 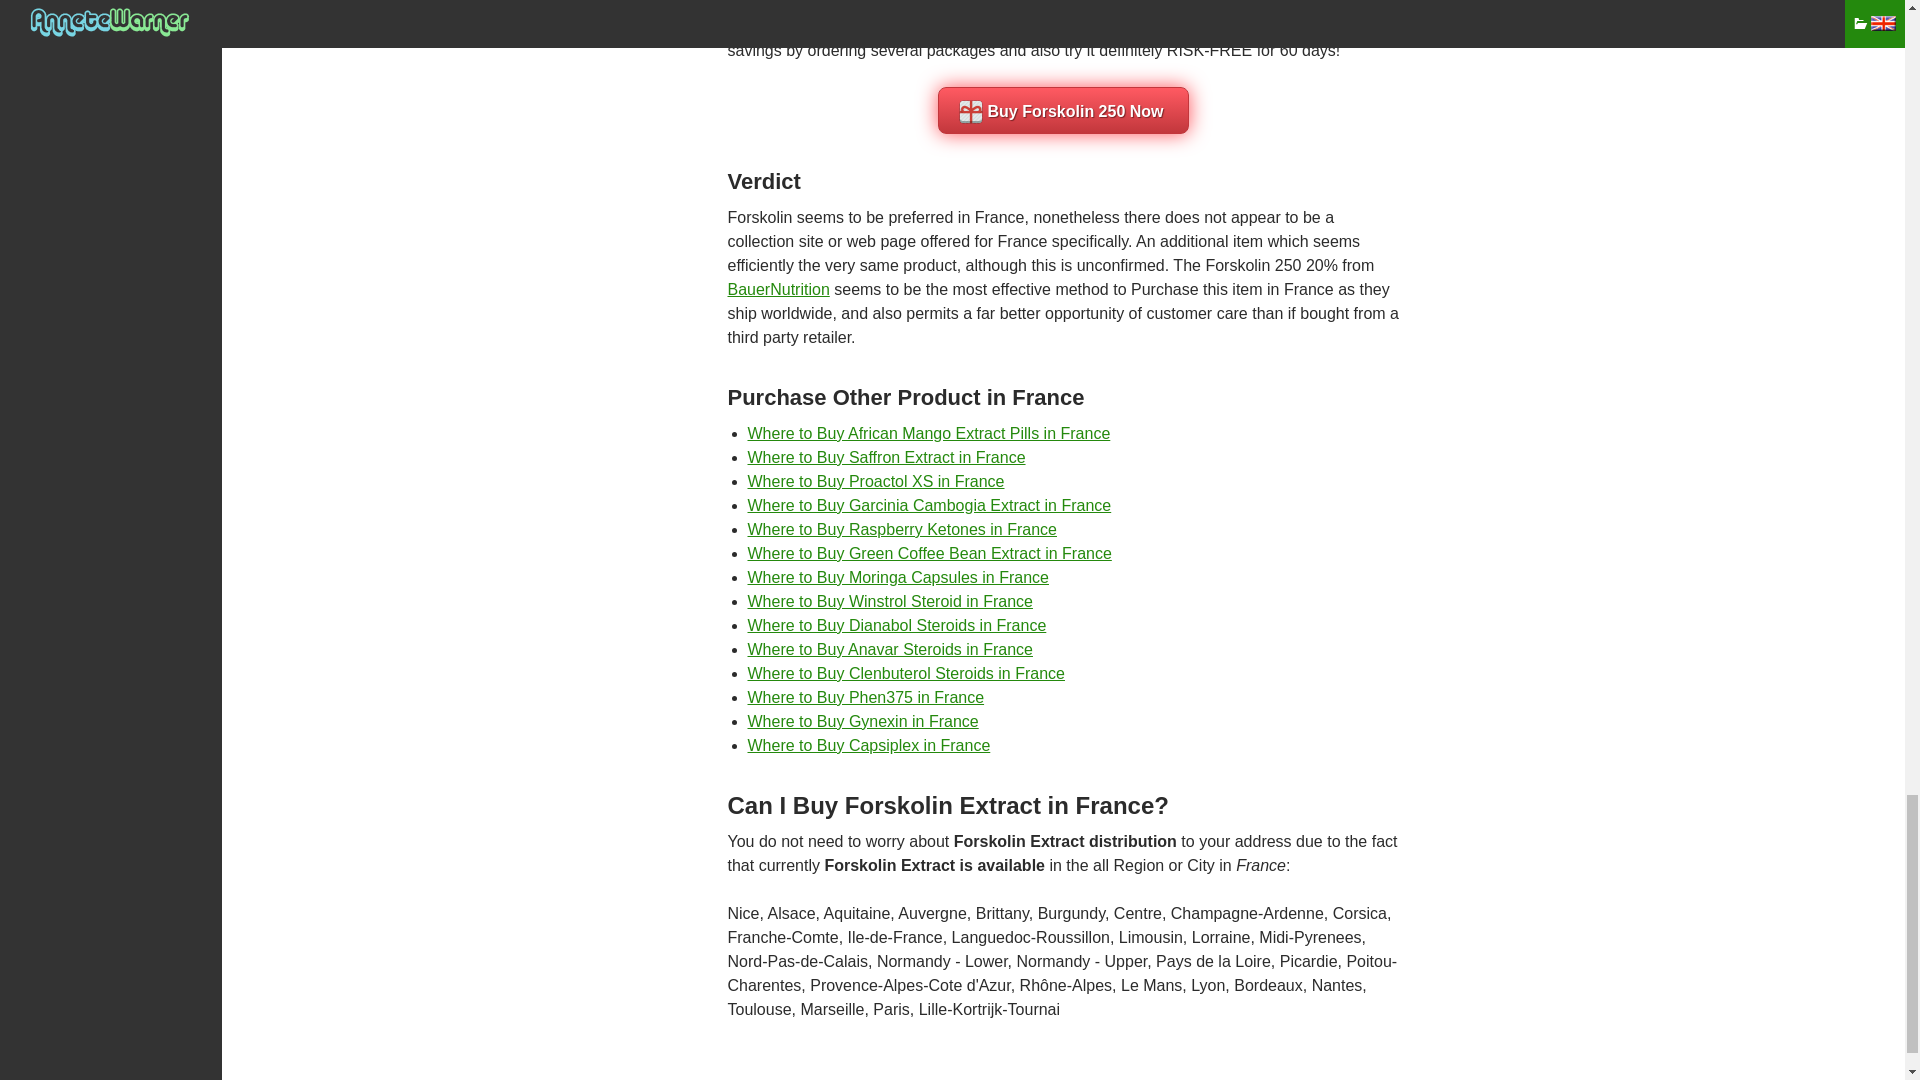 I want to click on Where to Buy Raspberry Ketones in France, so click(x=902, y=528).